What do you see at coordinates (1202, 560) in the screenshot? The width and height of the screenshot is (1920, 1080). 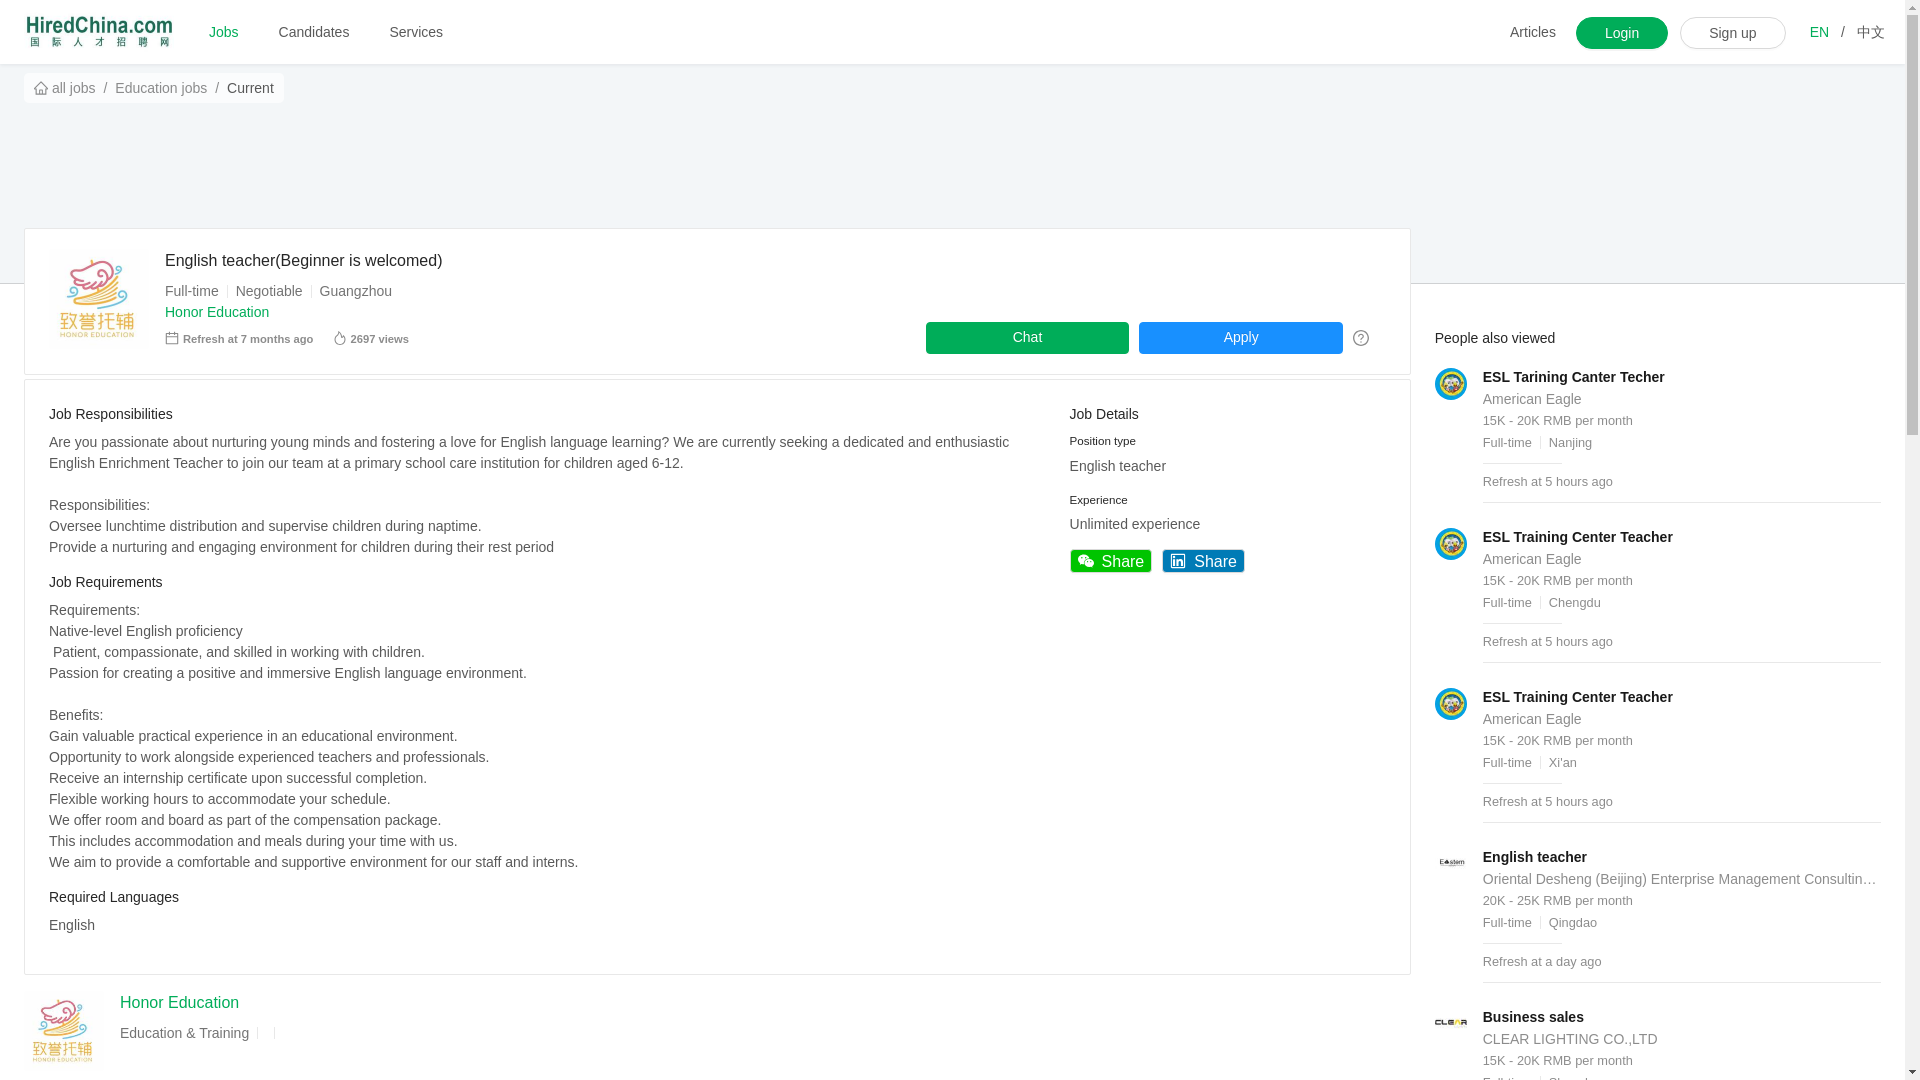 I see `Share` at bounding box center [1202, 560].